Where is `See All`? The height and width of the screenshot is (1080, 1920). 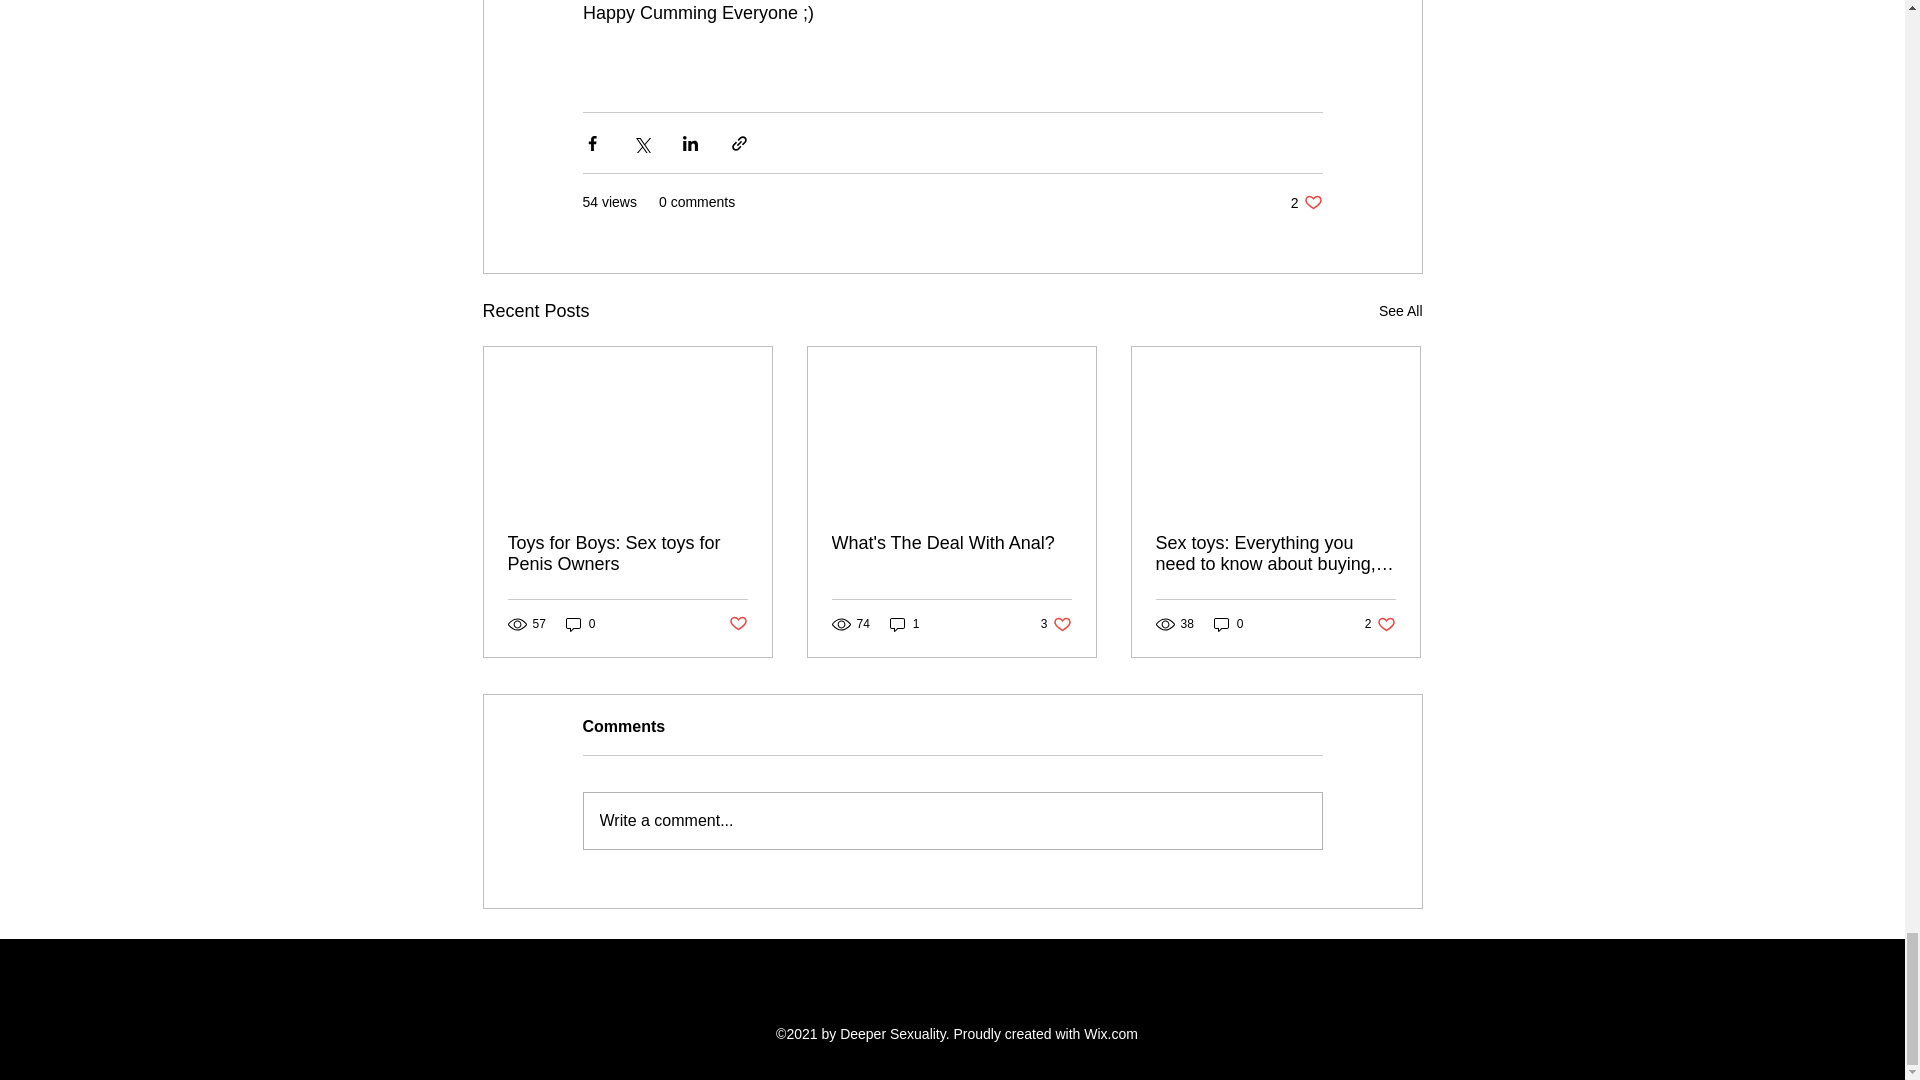
See All is located at coordinates (951, 544).